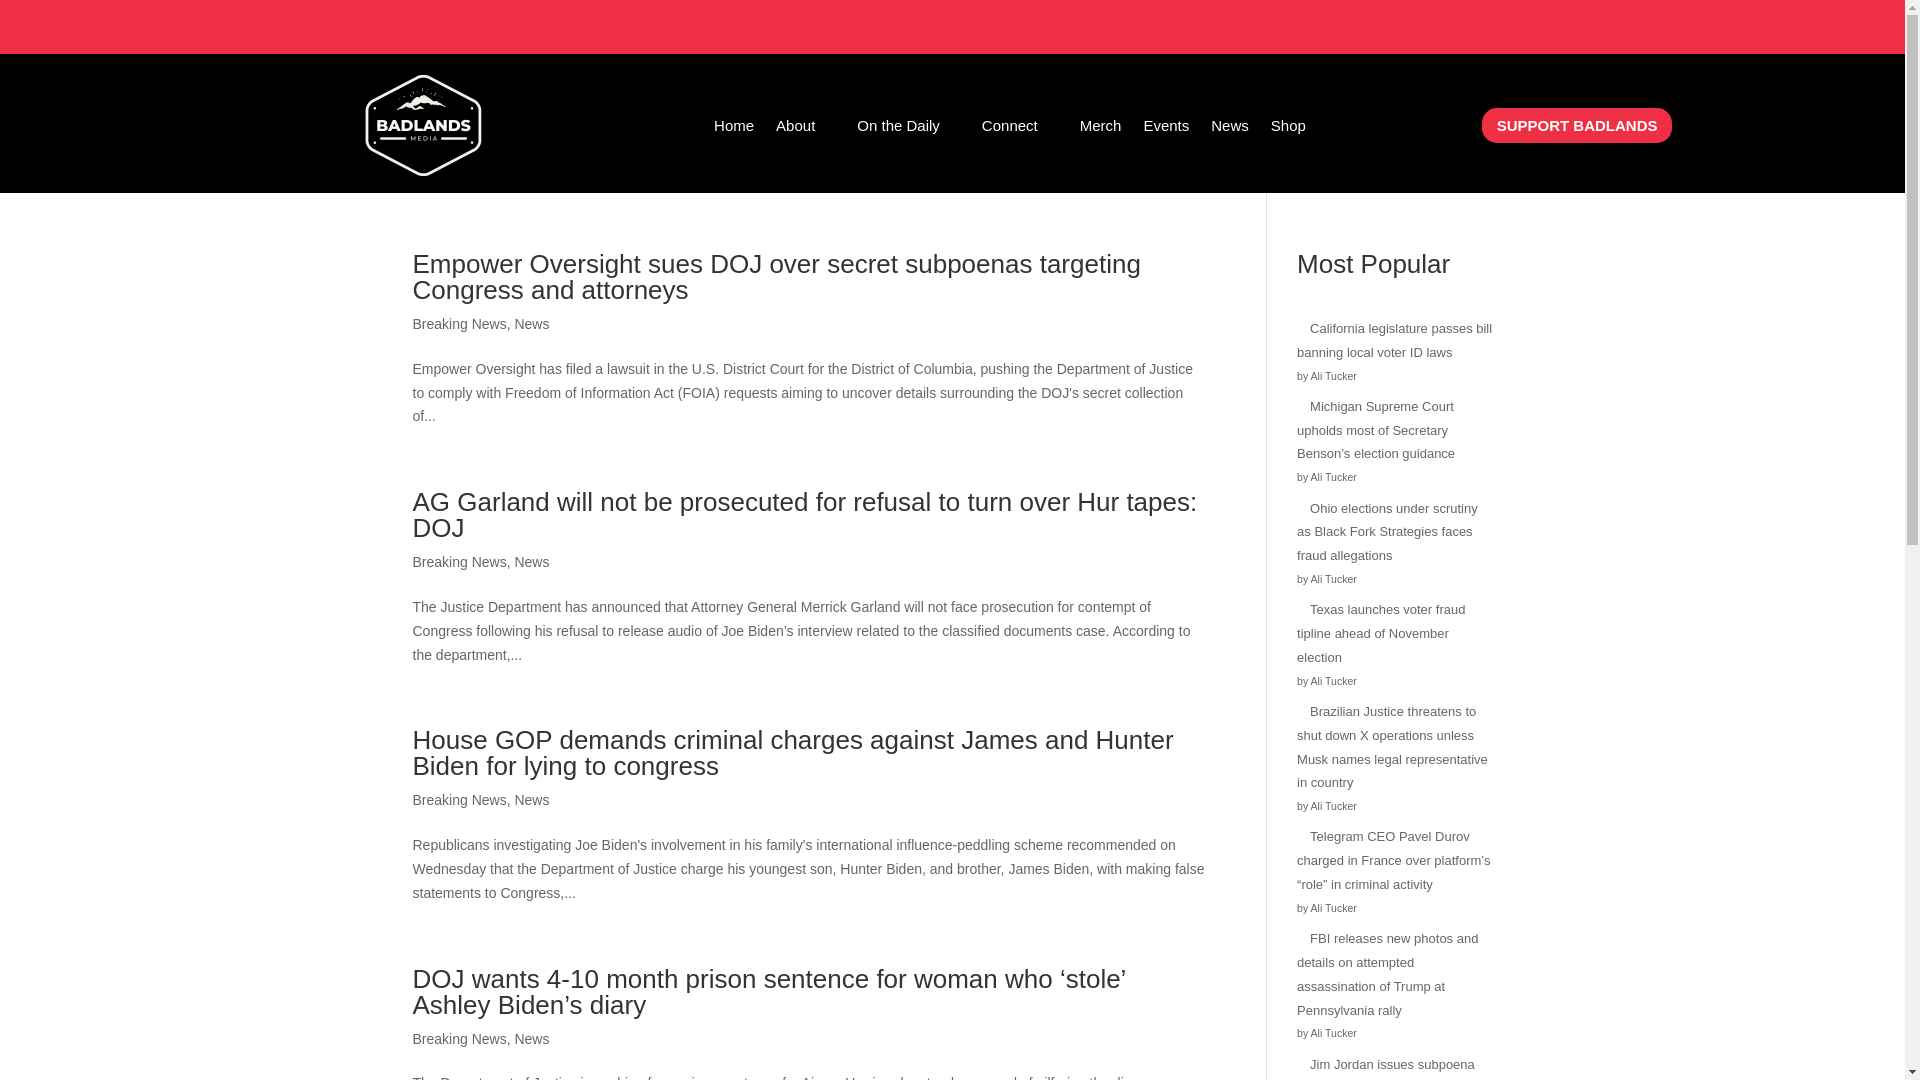 The image size is (1920, 1080). Describe the element at coordinates (459, 324) in the screenshot. I see `Breaking News` at that location.